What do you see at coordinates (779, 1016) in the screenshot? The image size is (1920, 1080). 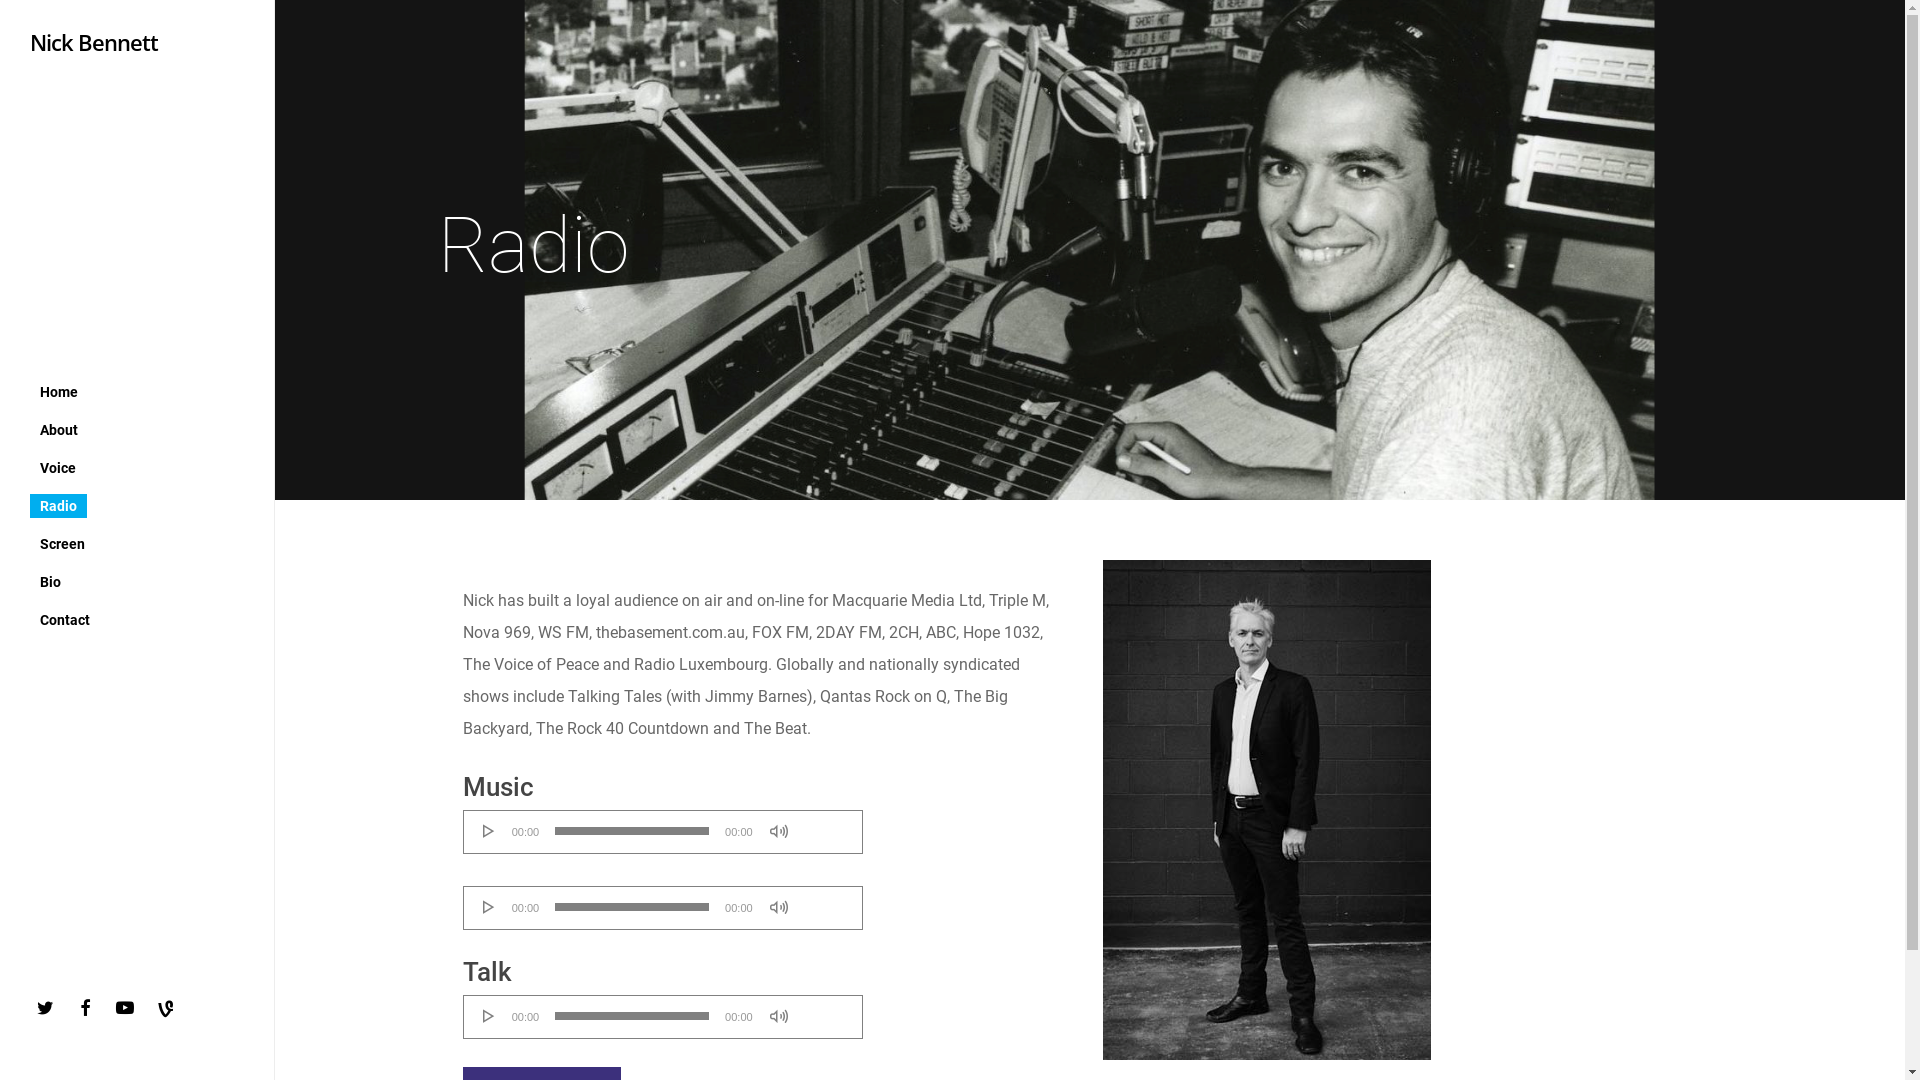 I see `Mute` at bounding box center [779, 1016].